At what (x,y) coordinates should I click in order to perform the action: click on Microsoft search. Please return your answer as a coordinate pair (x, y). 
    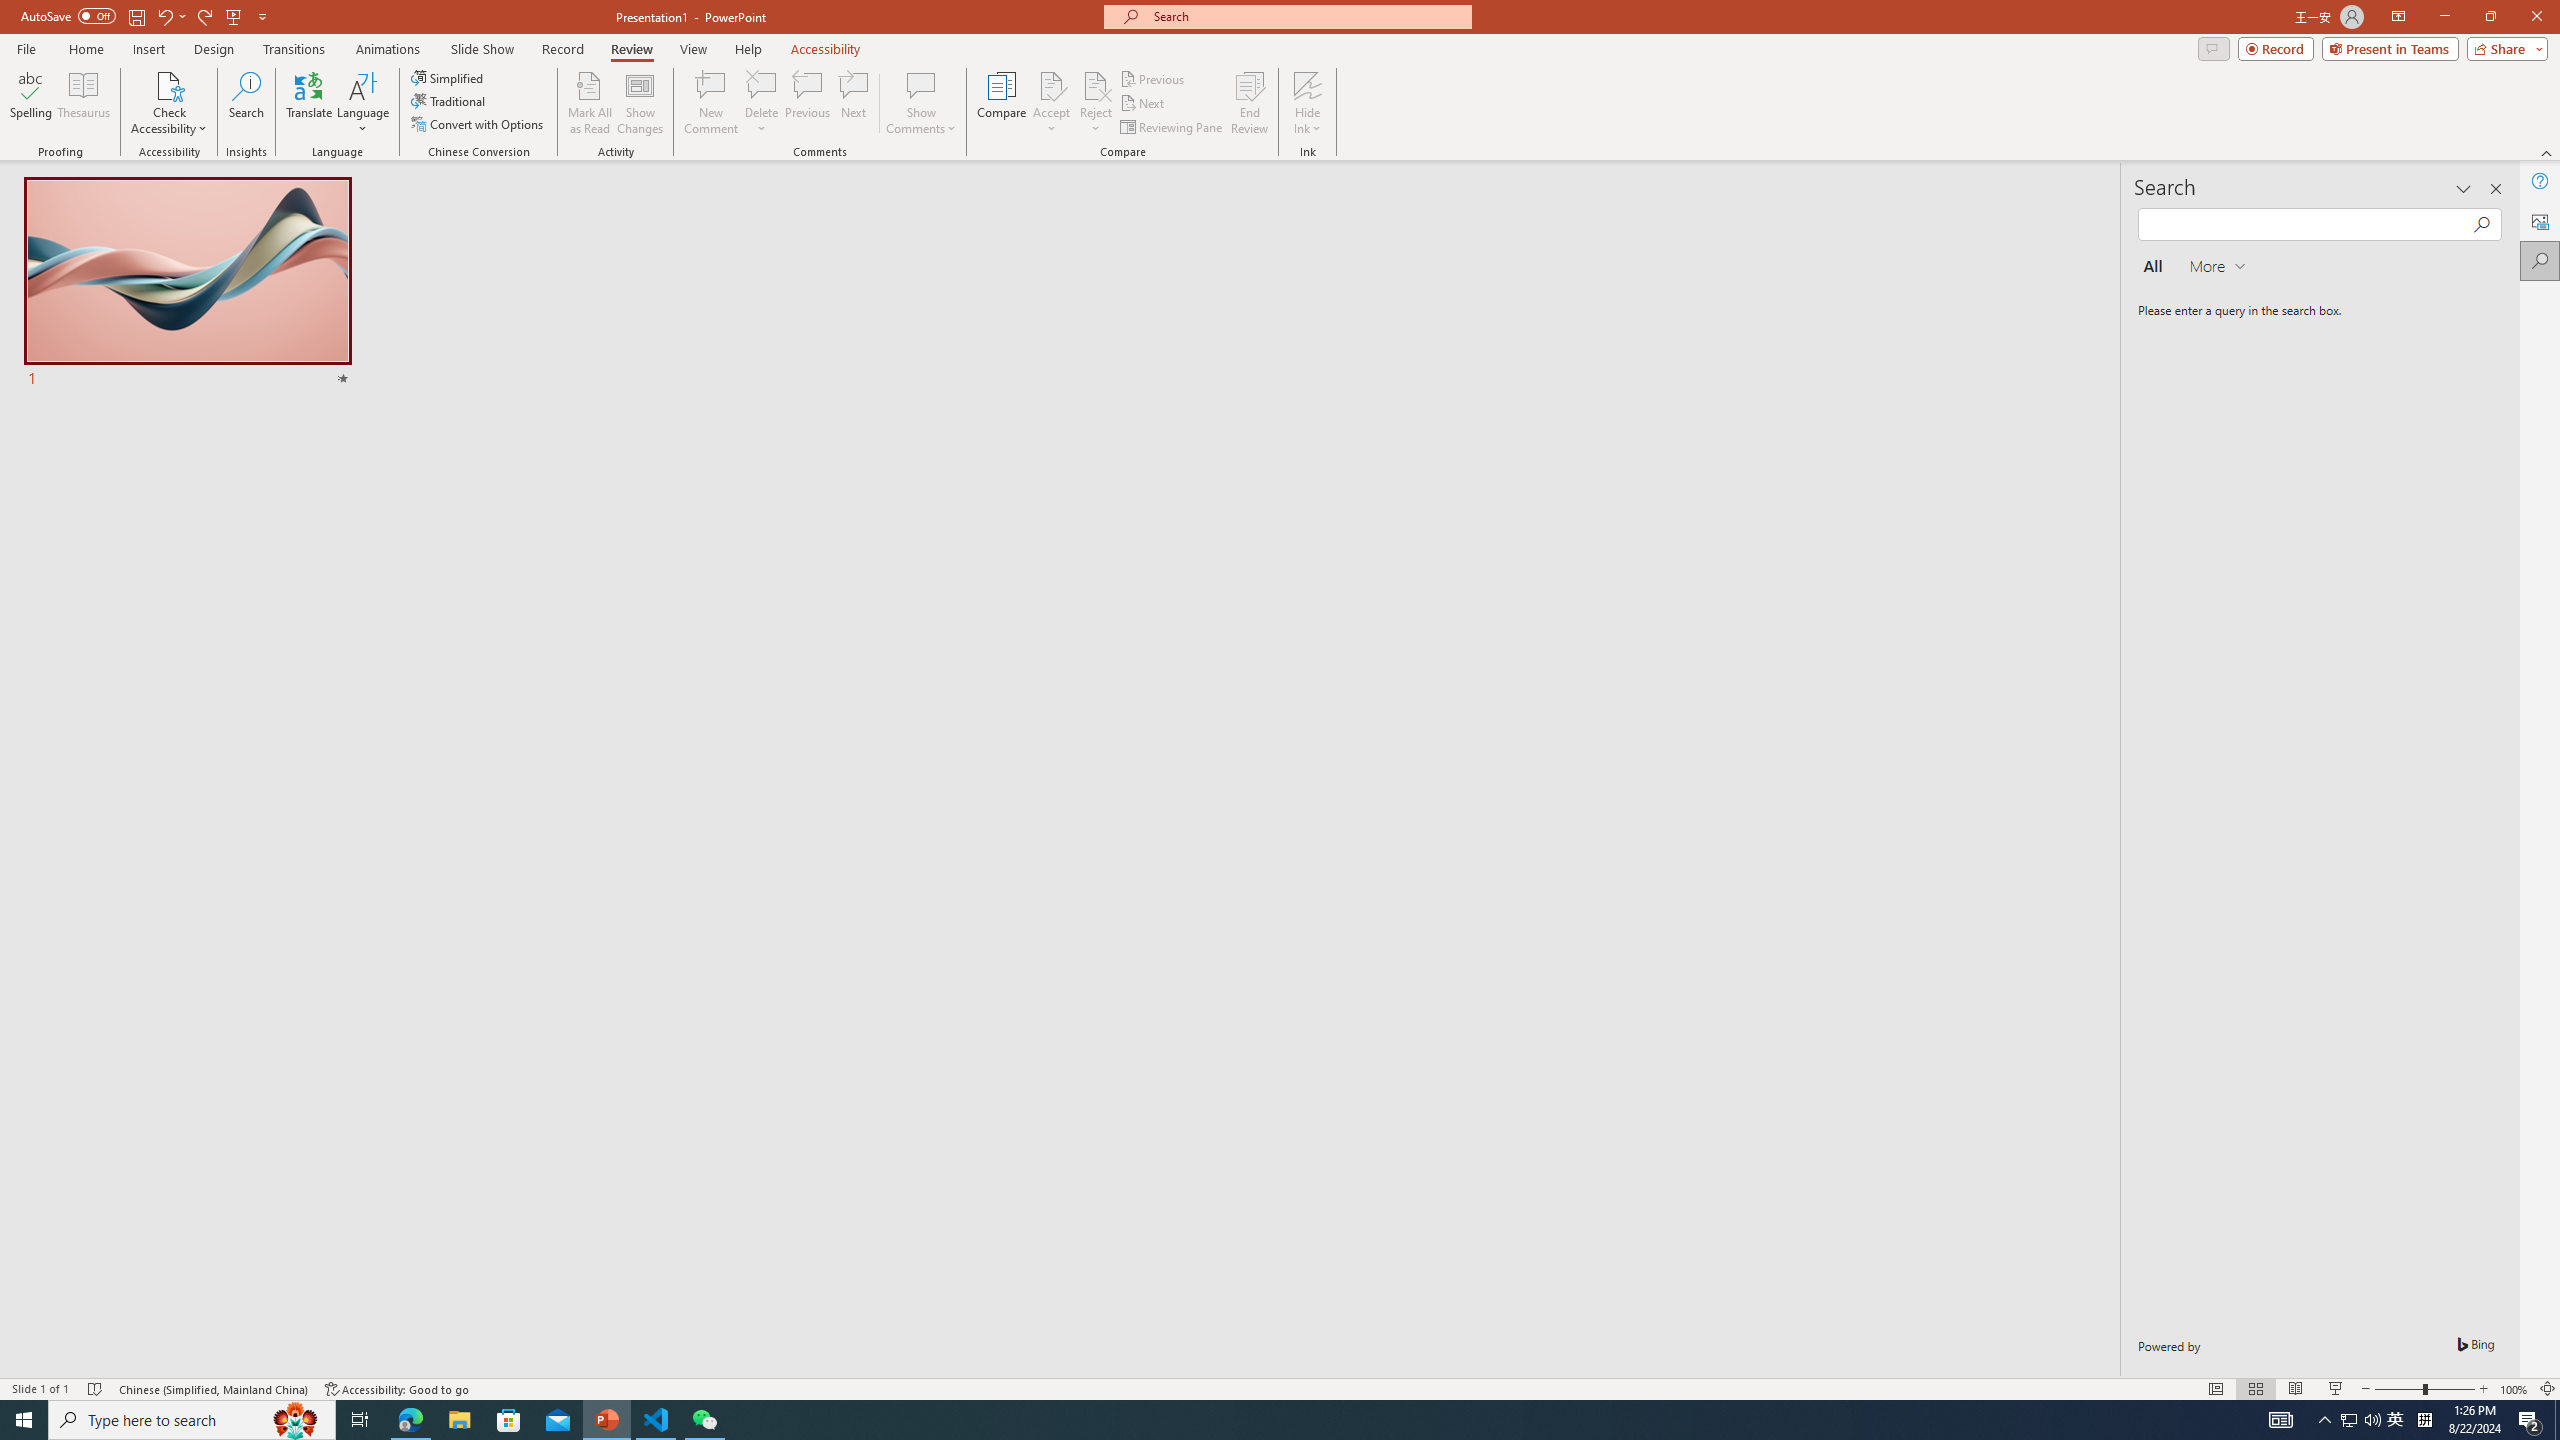
    Looking at the image, I should click on (1306, 16).